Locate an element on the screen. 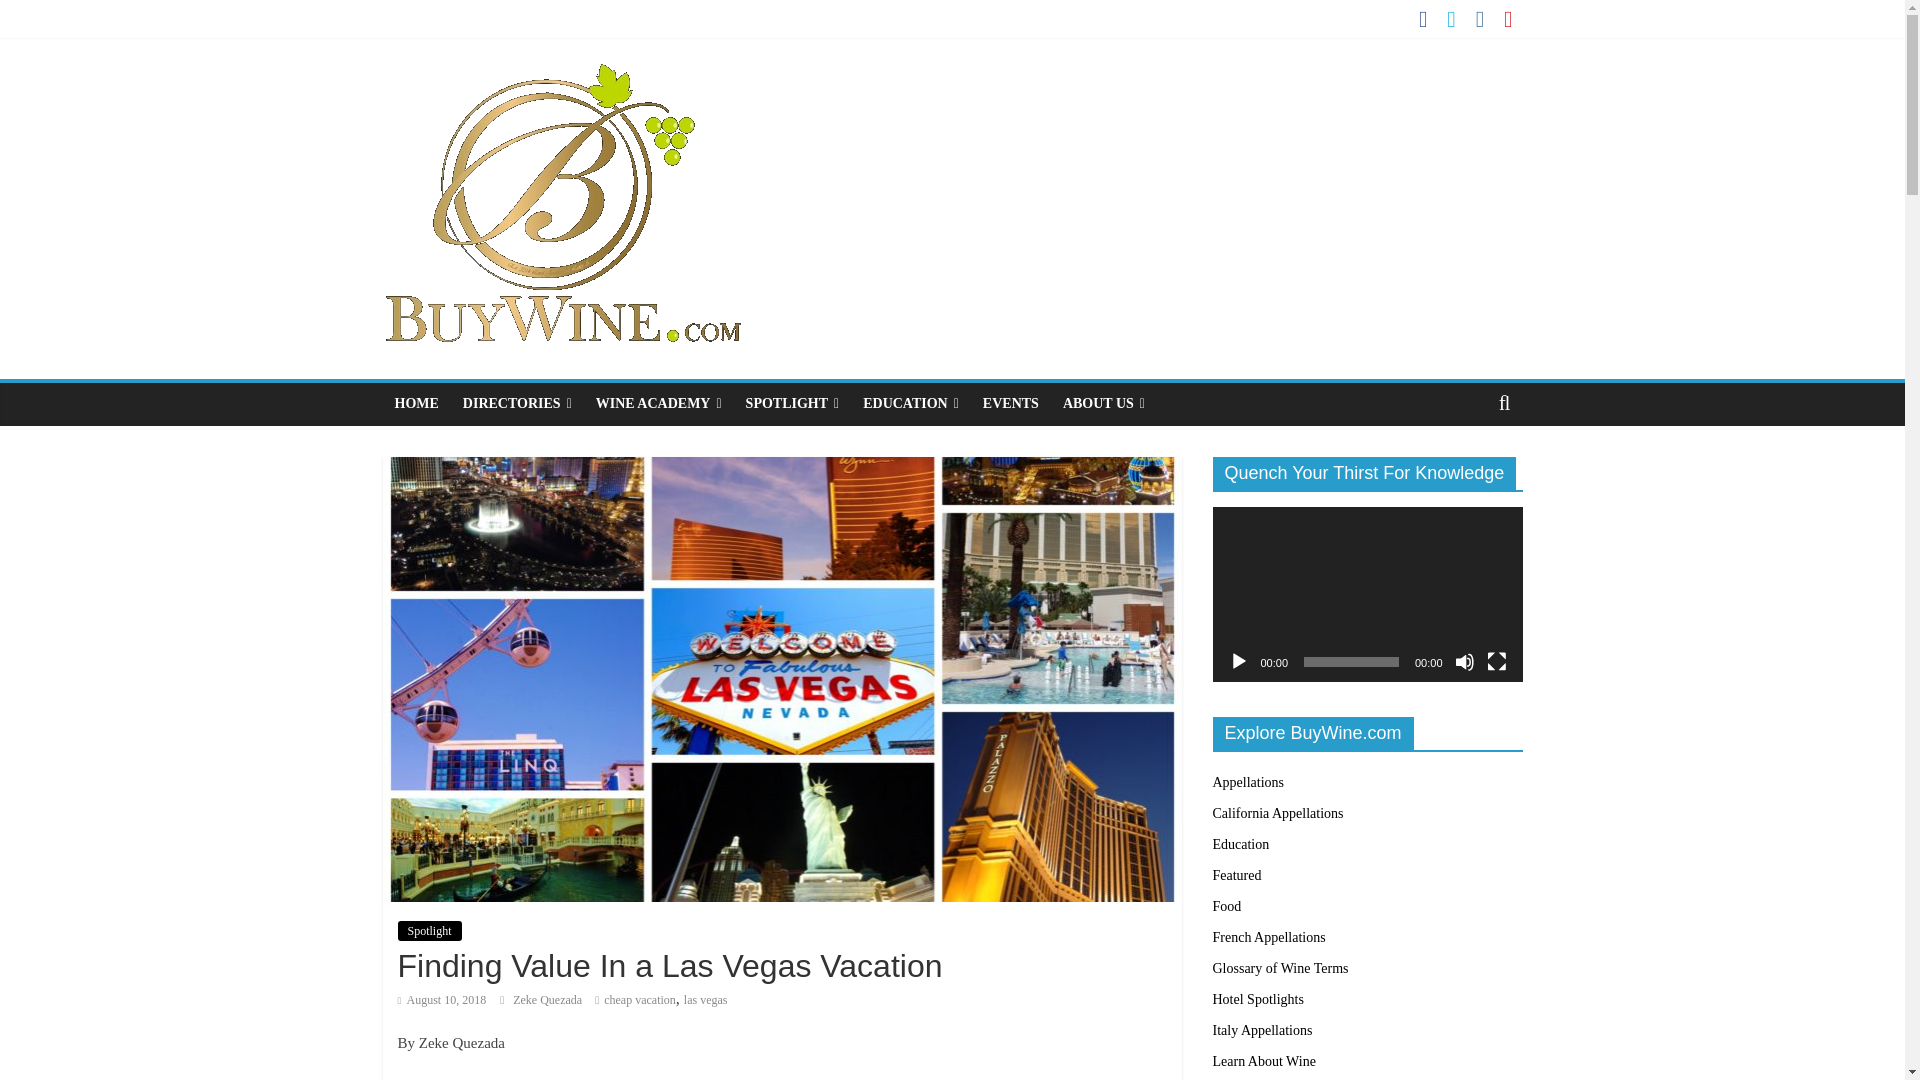 This screenshot has height=1080, width=1920. Play is located at coordinates (1238, 662).